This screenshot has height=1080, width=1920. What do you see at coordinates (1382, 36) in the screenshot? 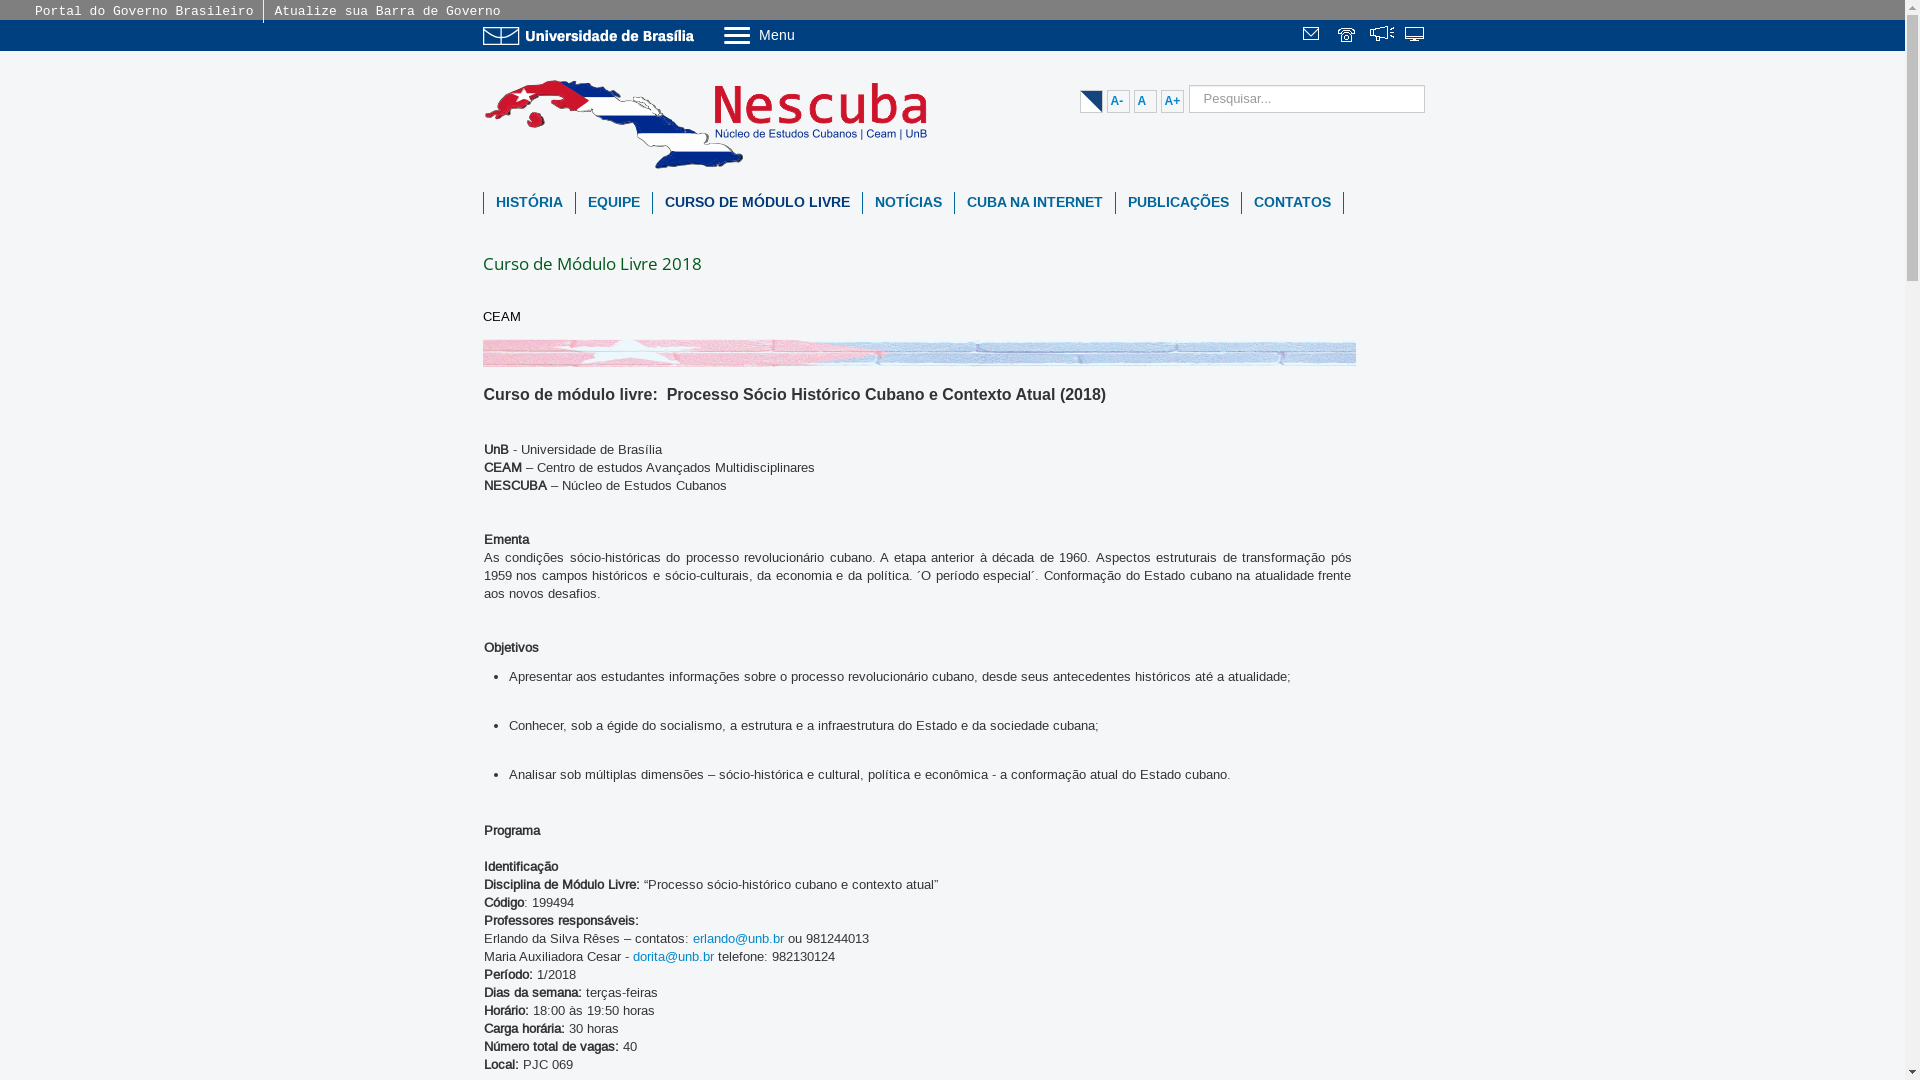
I see `Fala.BR` at bounding box center [1382, 36].